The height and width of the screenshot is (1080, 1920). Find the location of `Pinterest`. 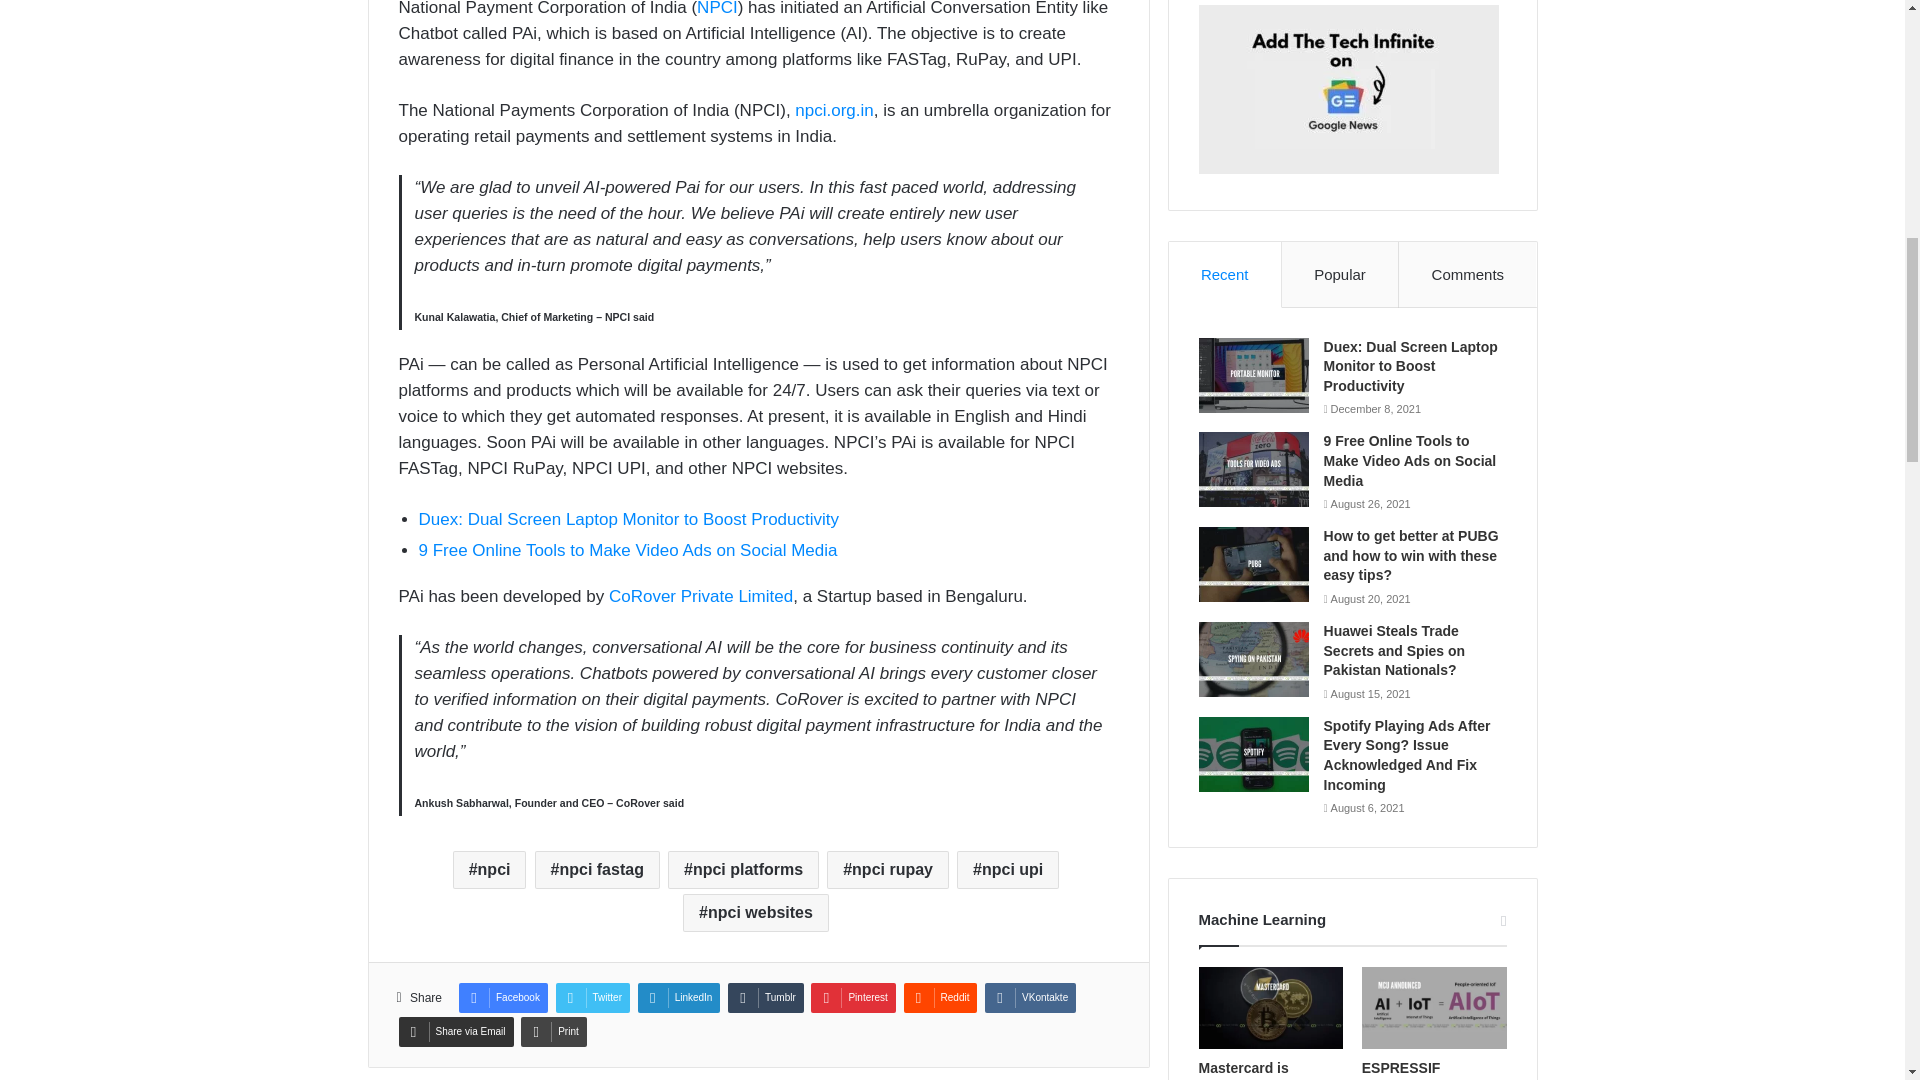

Pinterest is located at coordinates (852, 998).